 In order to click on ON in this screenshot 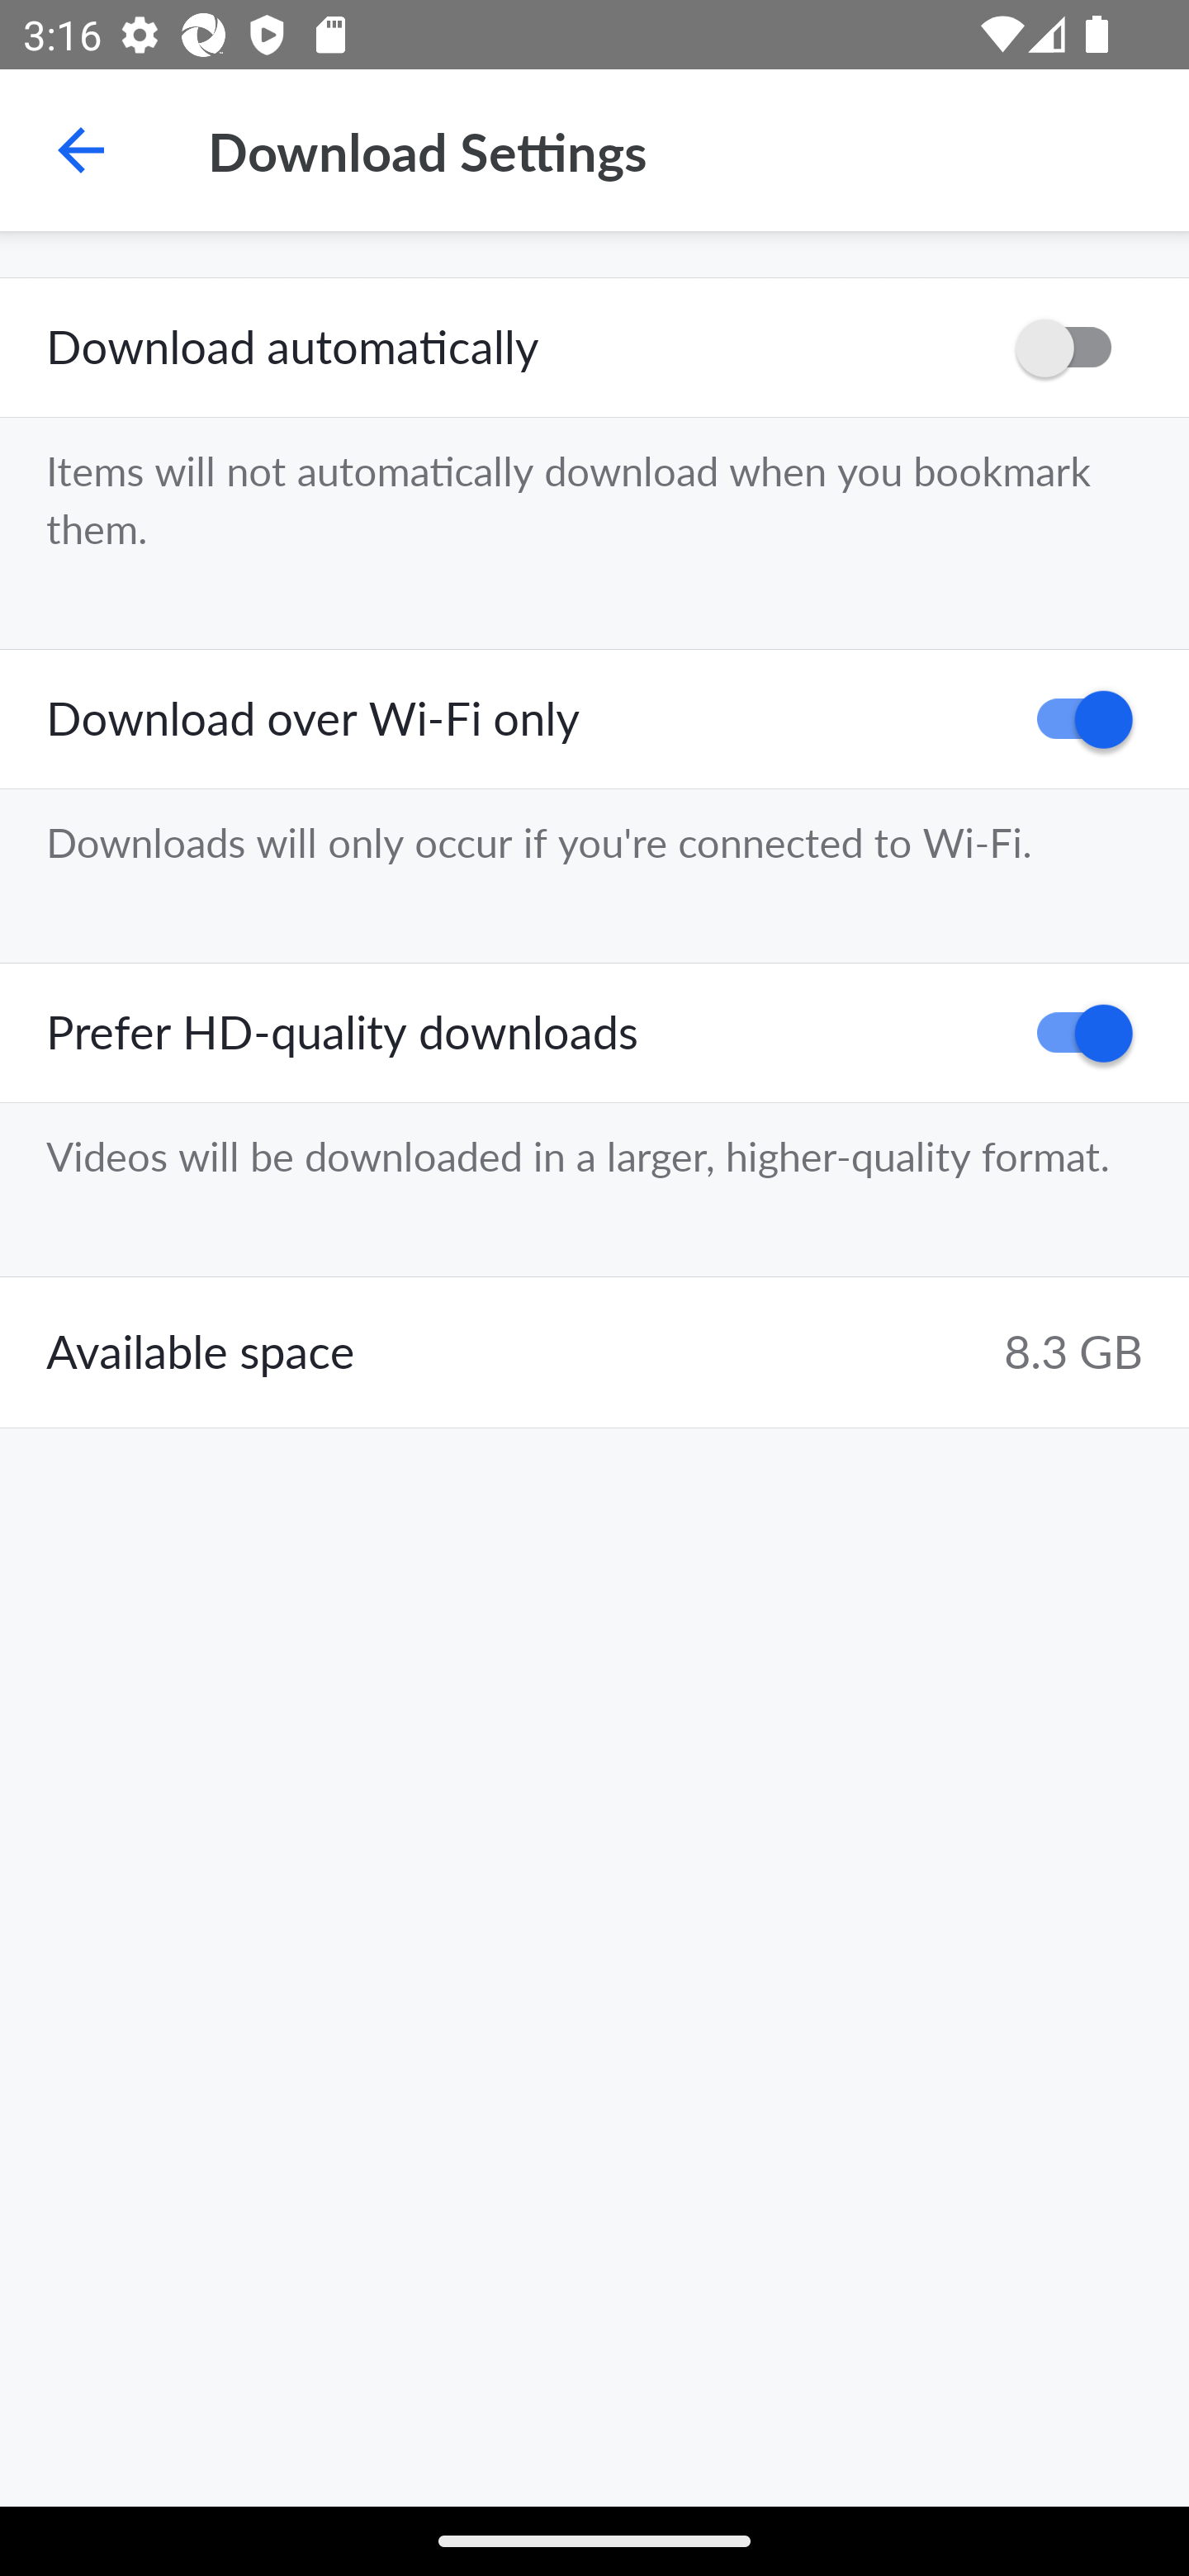, I will do `click(1073, 720)`.